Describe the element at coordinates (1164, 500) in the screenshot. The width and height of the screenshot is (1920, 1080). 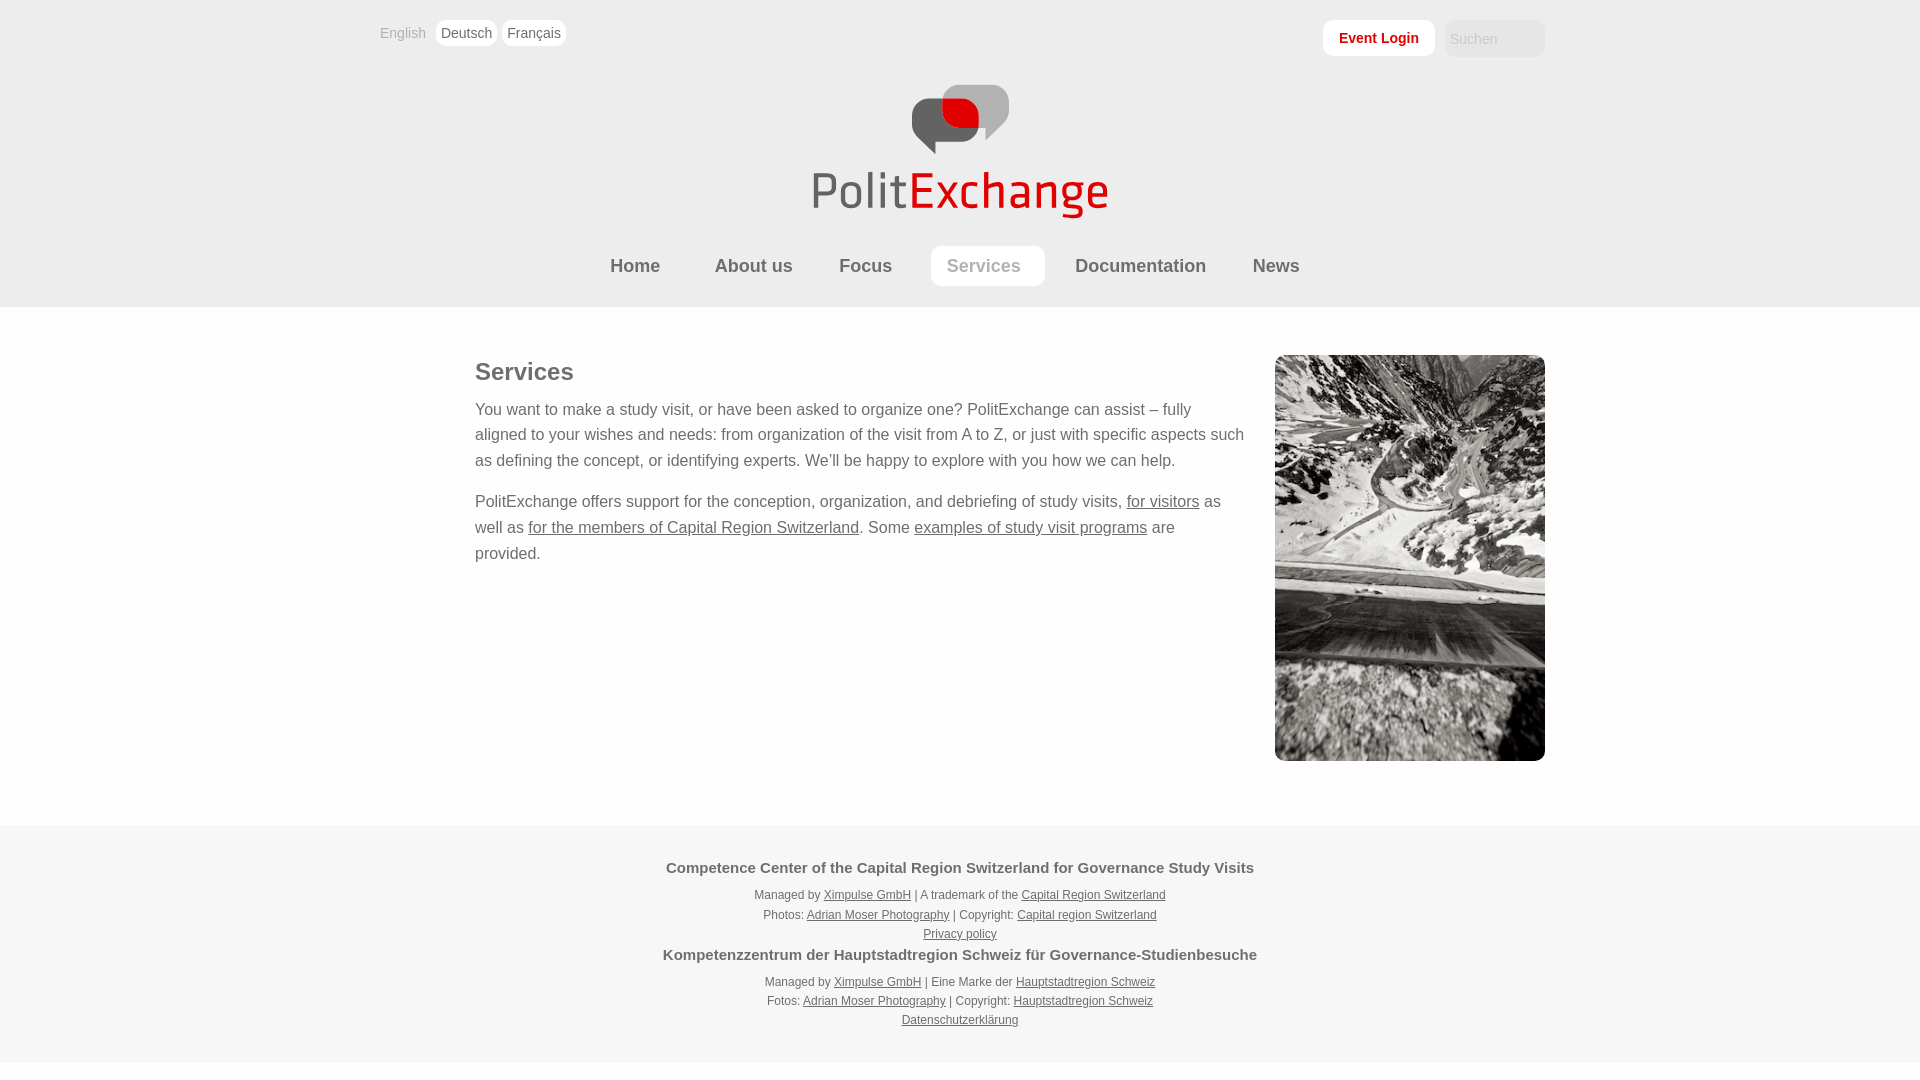
I see `for visitors` at that location.